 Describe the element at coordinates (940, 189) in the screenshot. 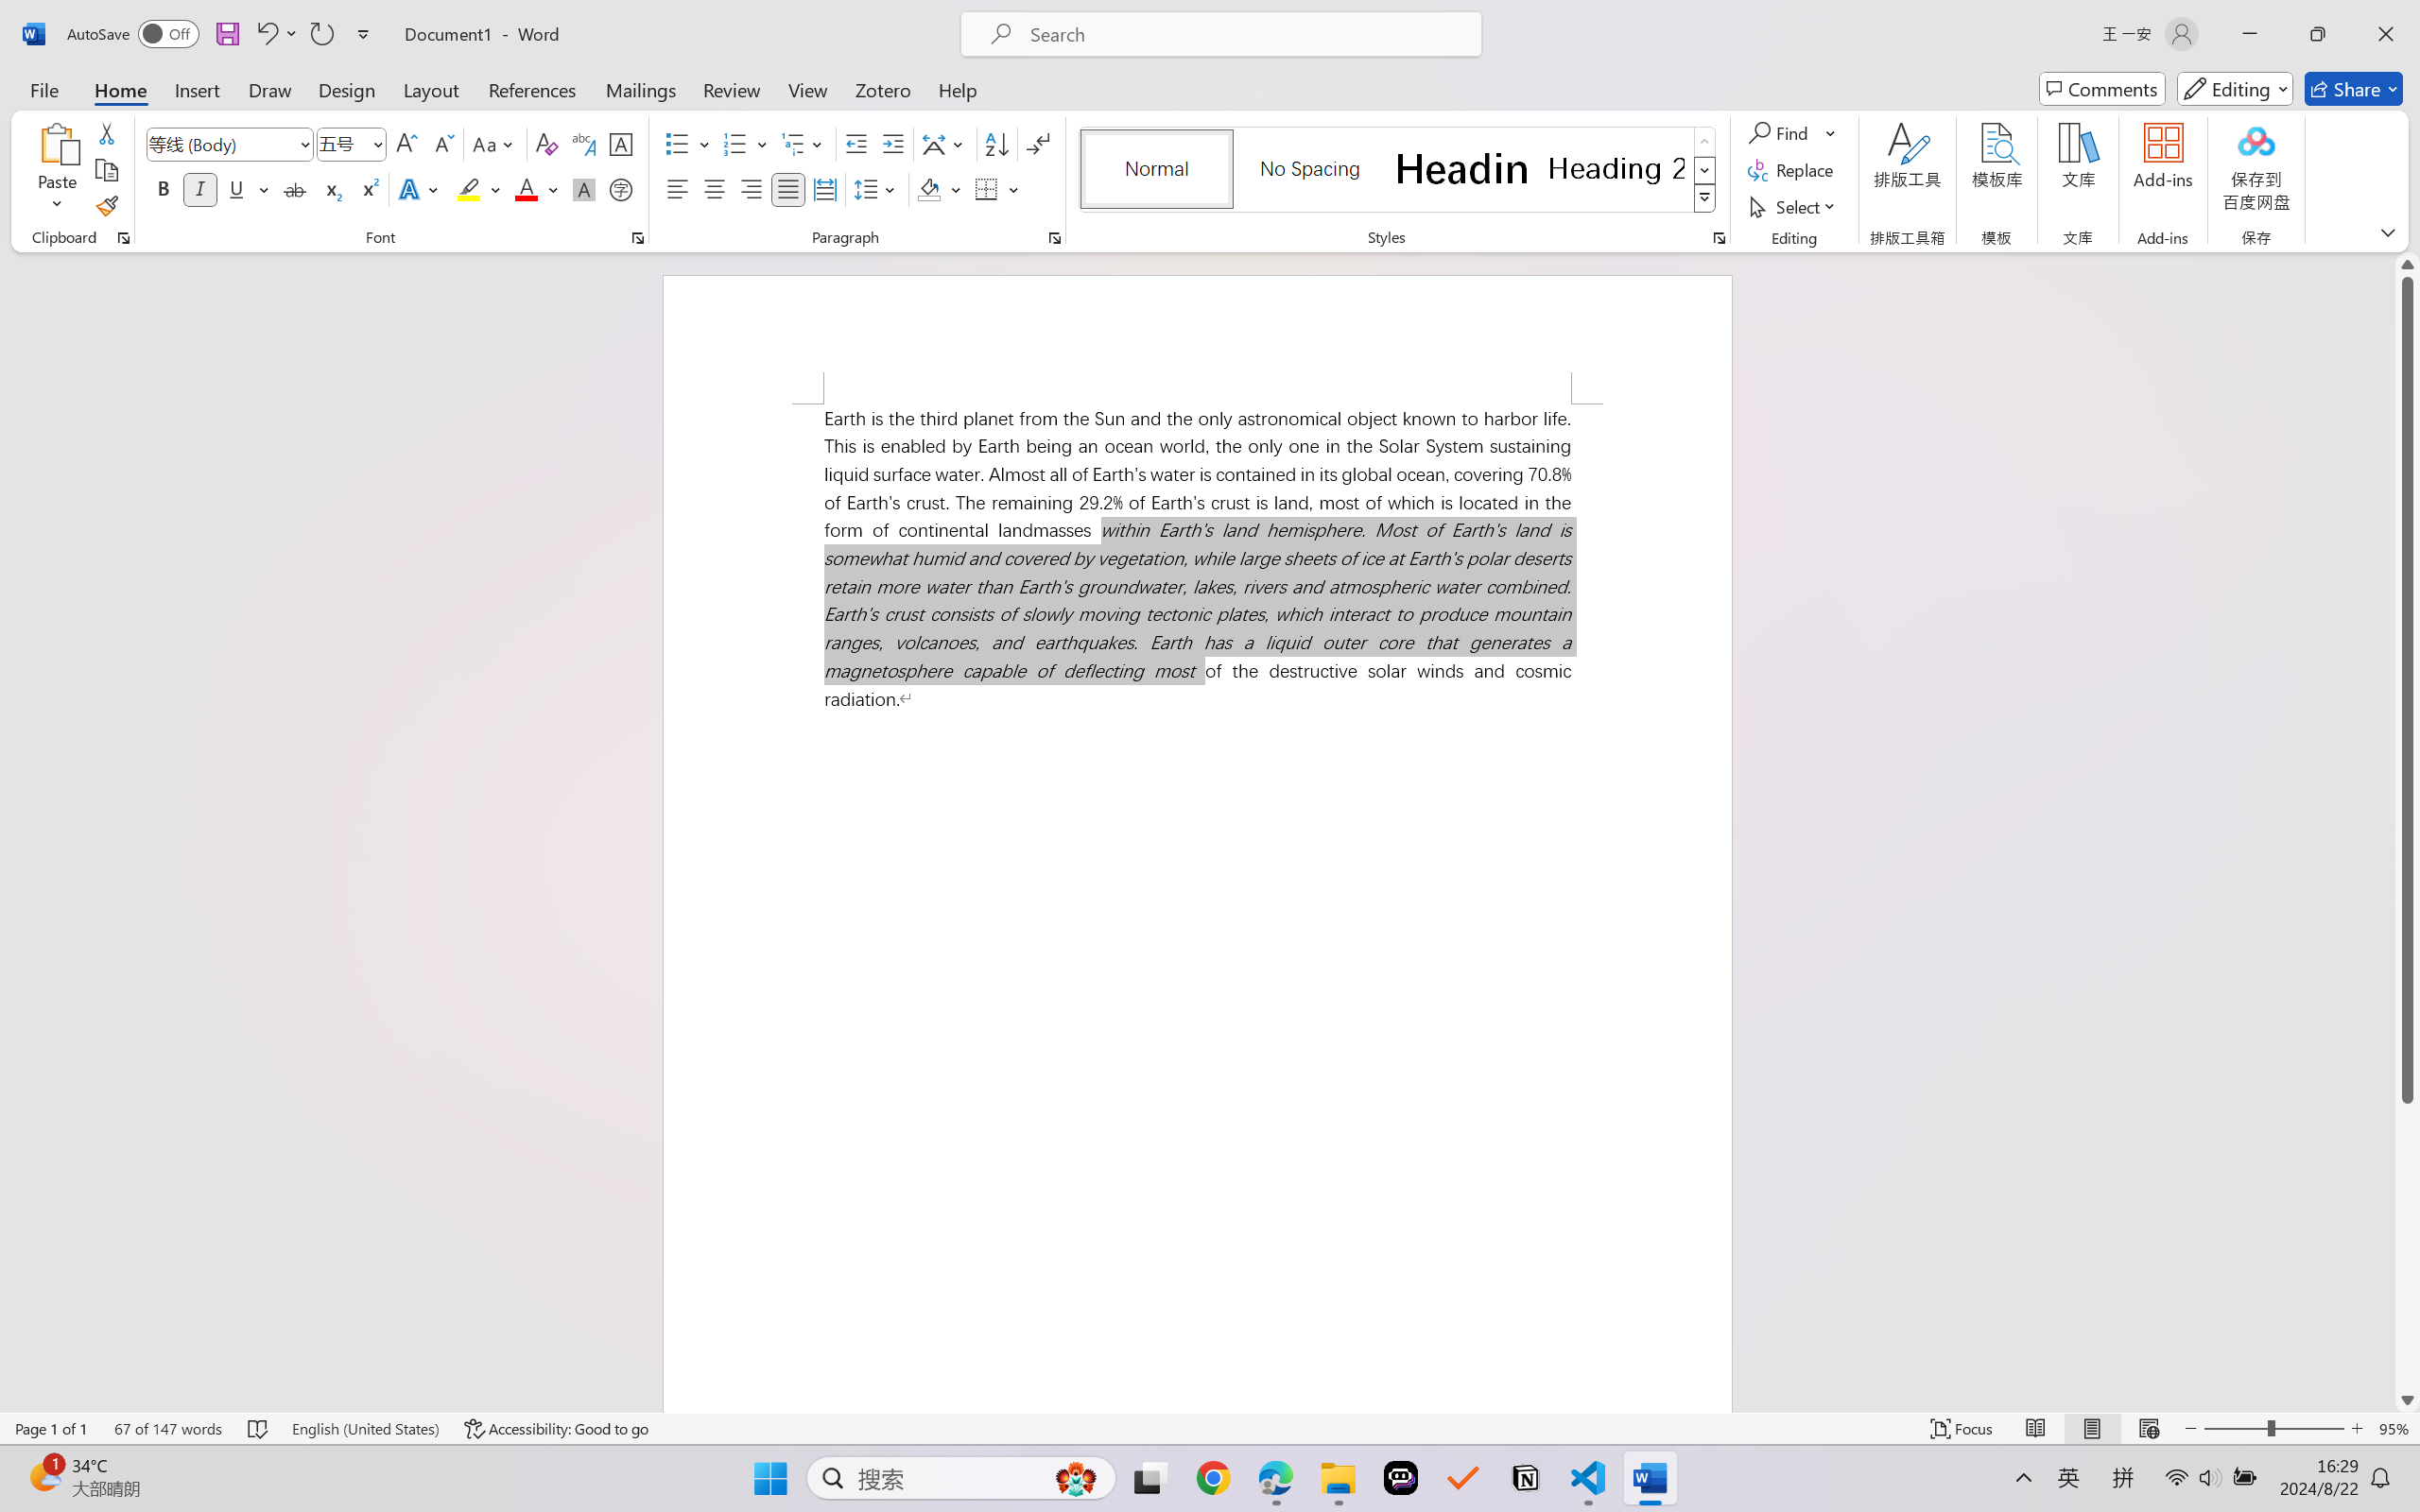

I see `Shading` at that location.